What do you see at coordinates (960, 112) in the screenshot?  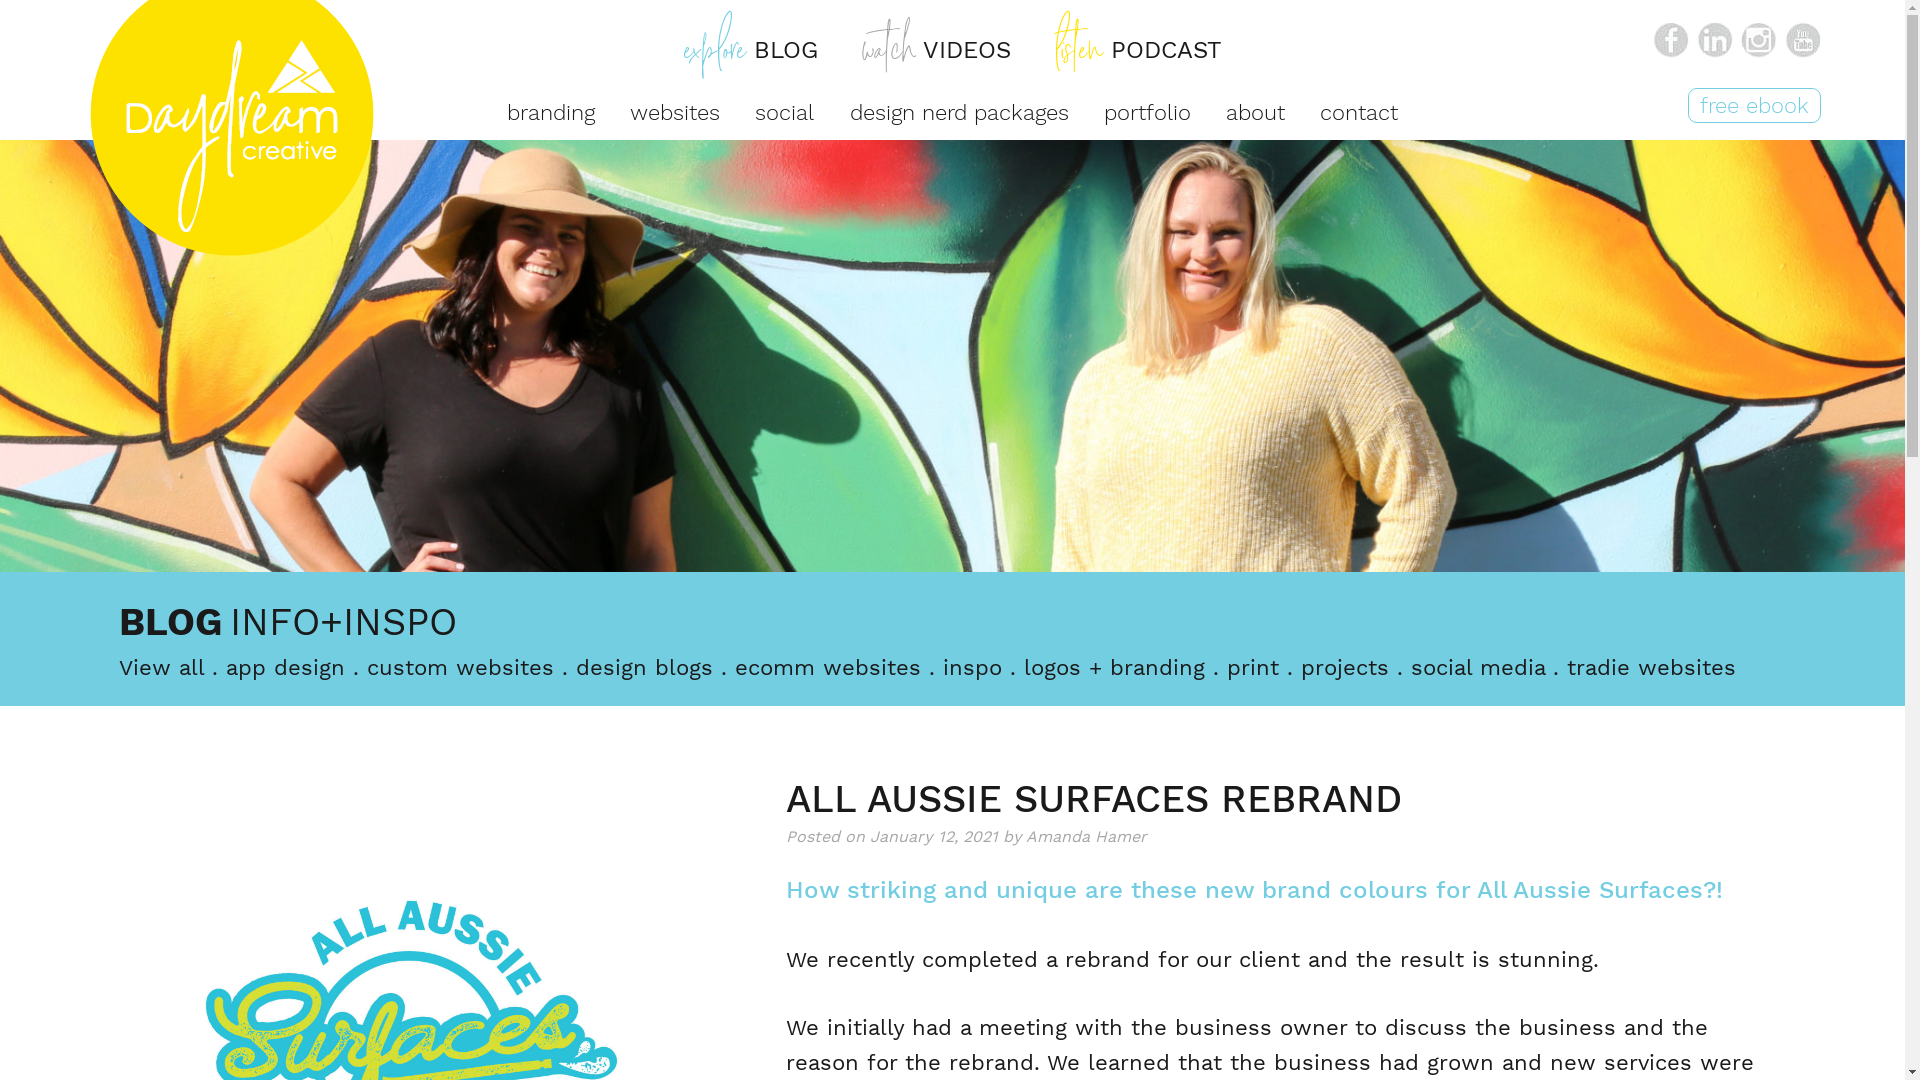 I see `design nerd packages` at bounding box center [960, 112].